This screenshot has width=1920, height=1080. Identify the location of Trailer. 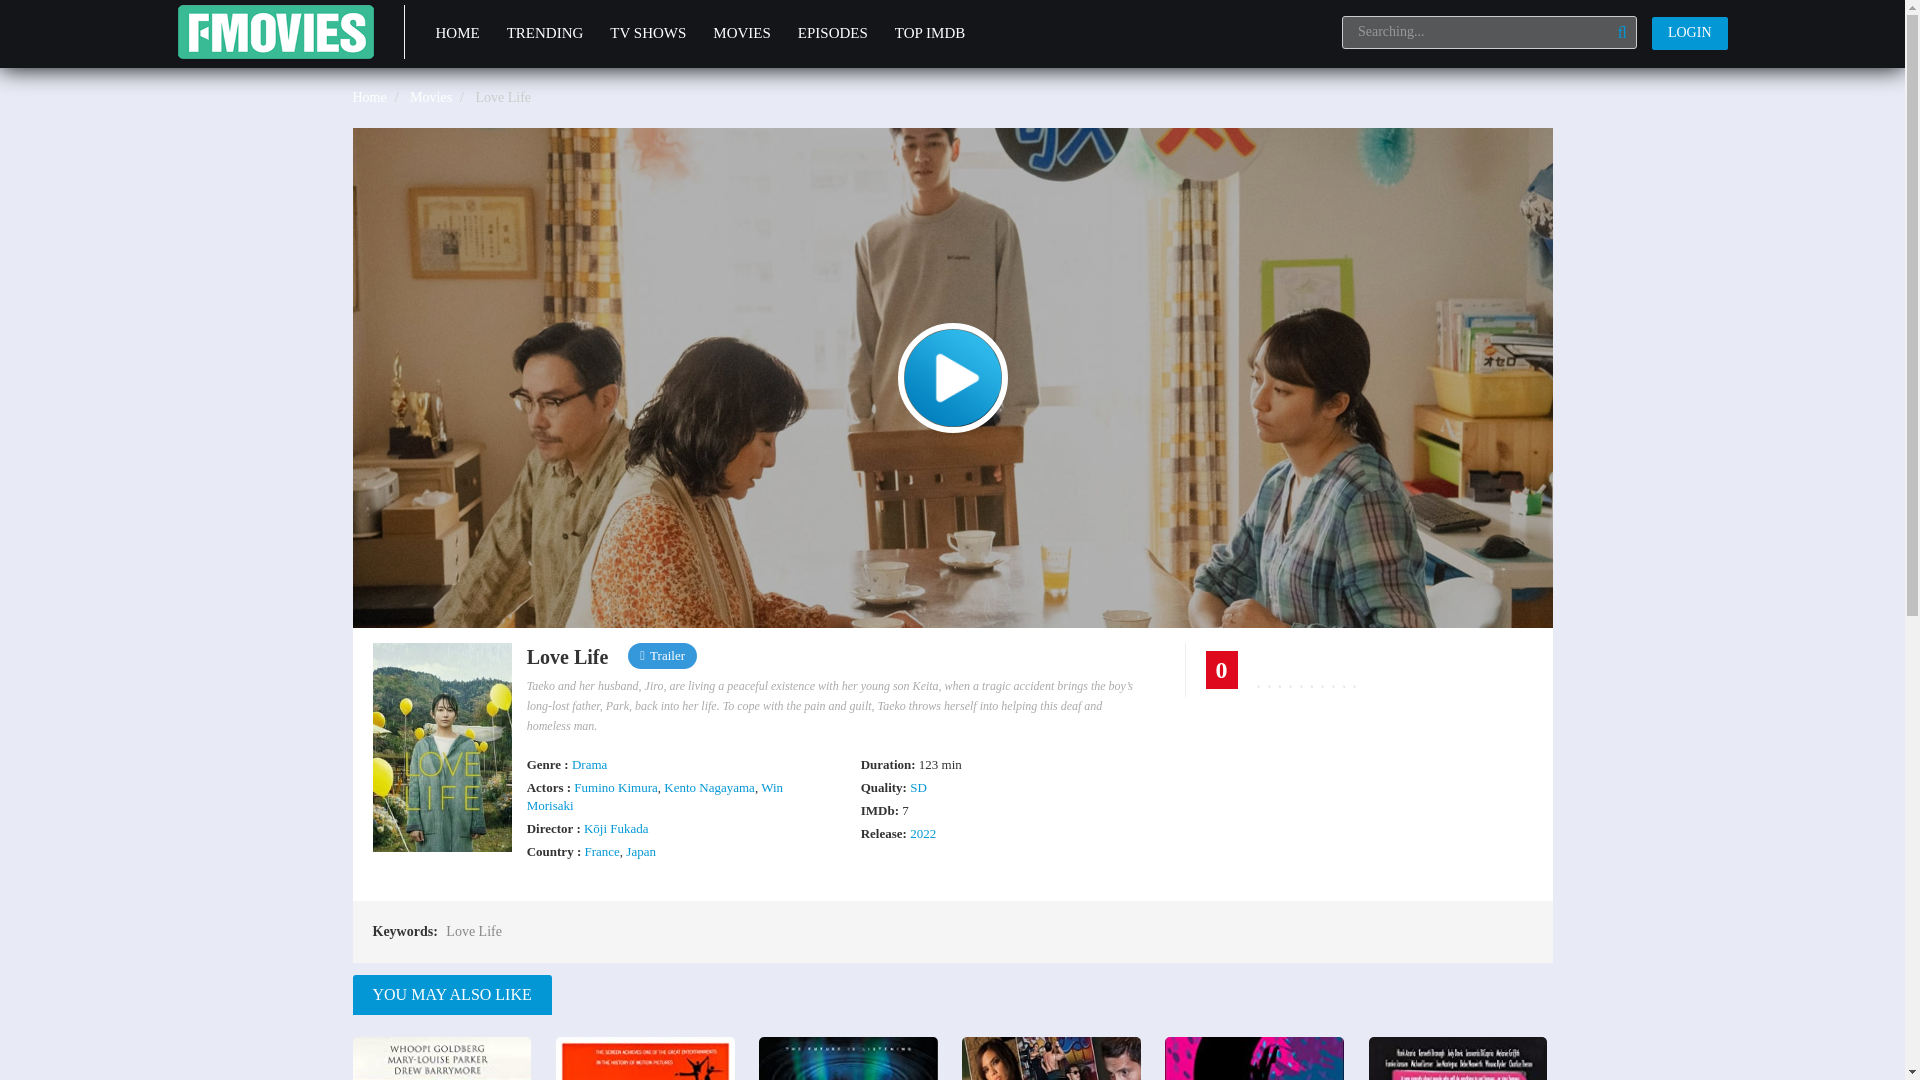
(668, 656).